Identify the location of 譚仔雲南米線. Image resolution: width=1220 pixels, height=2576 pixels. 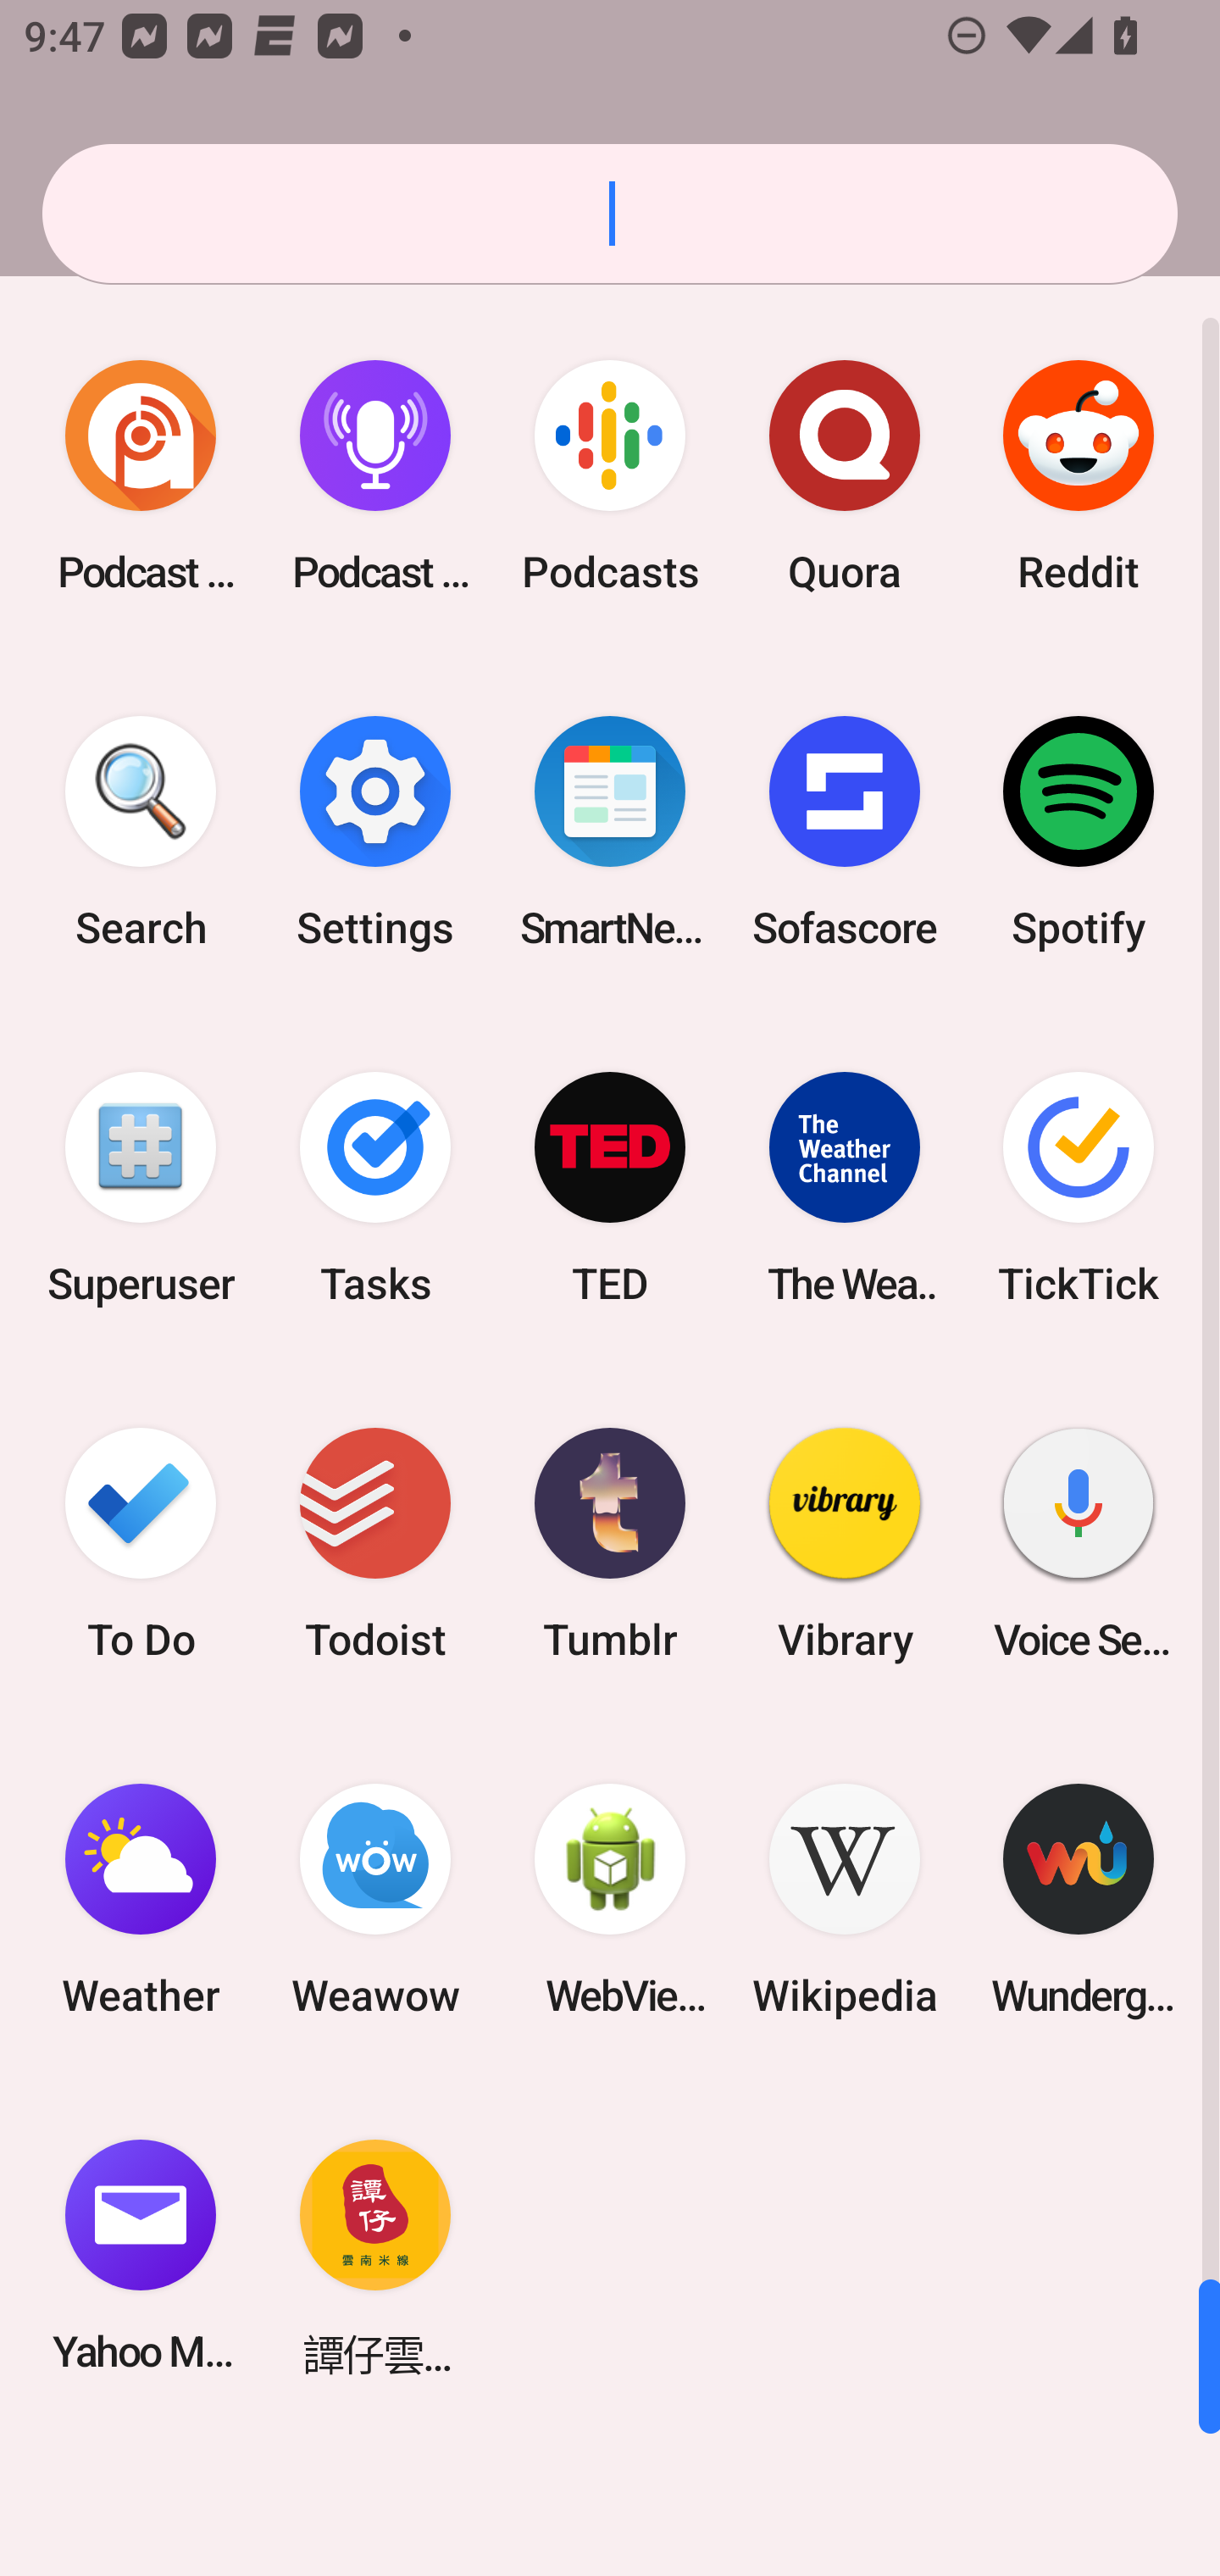
(375, 2256).